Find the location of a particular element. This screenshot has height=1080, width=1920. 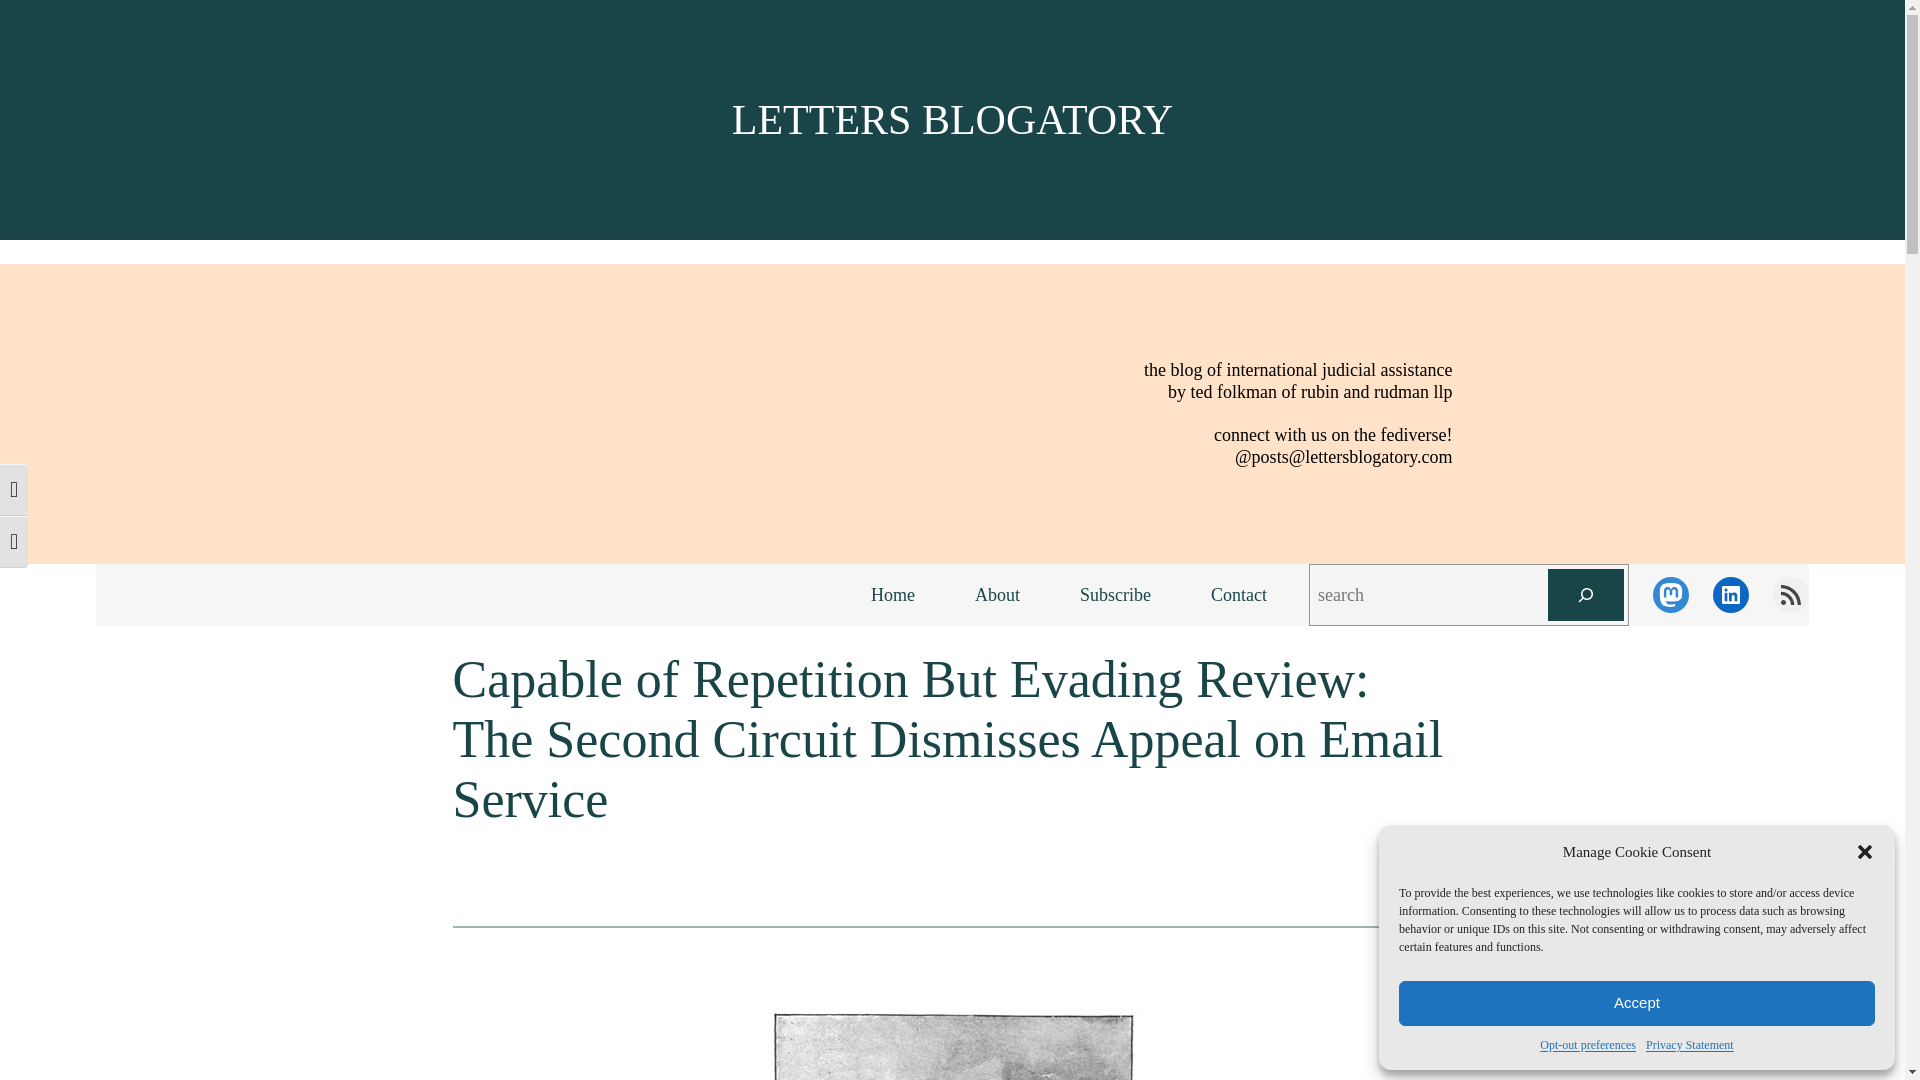

Toggle High Contrast is located at coordinates (14, 490).